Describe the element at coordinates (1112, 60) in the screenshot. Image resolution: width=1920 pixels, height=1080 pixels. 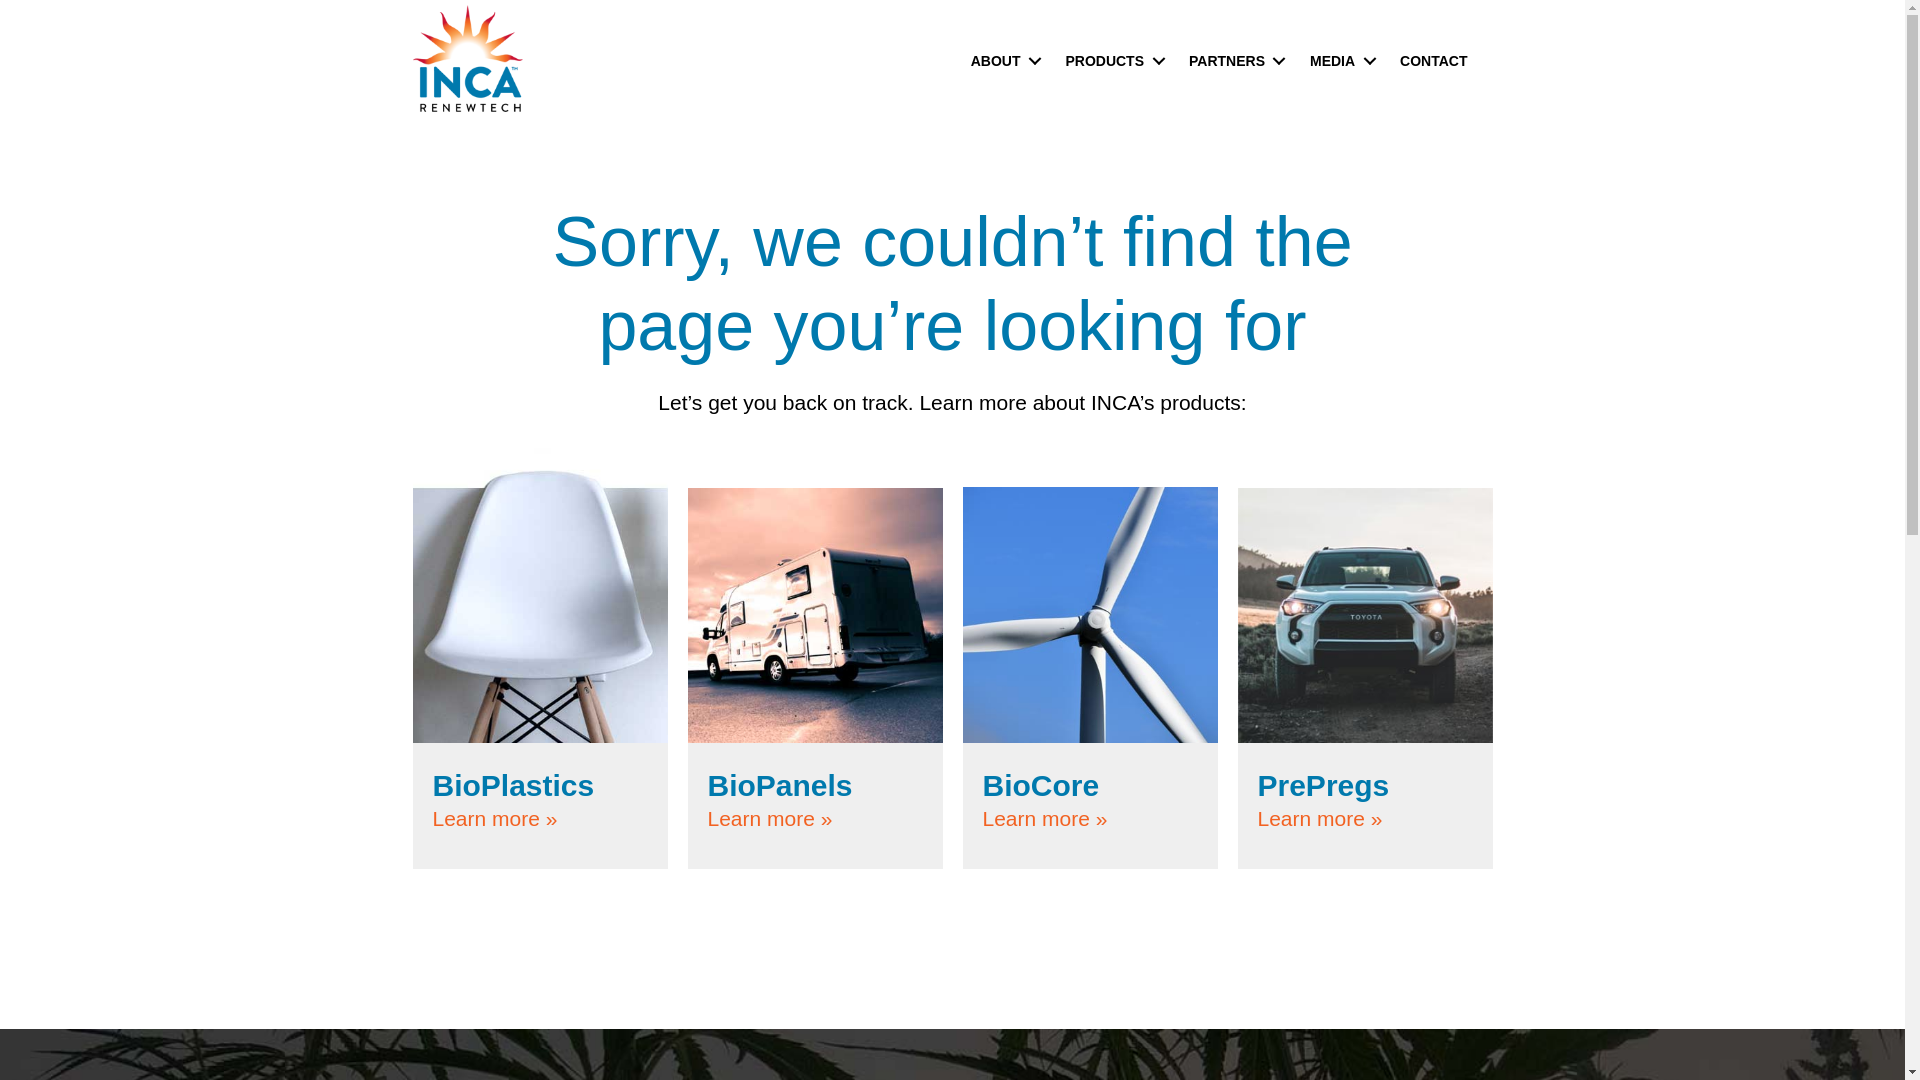
I see `PRODUCTS` at that location.